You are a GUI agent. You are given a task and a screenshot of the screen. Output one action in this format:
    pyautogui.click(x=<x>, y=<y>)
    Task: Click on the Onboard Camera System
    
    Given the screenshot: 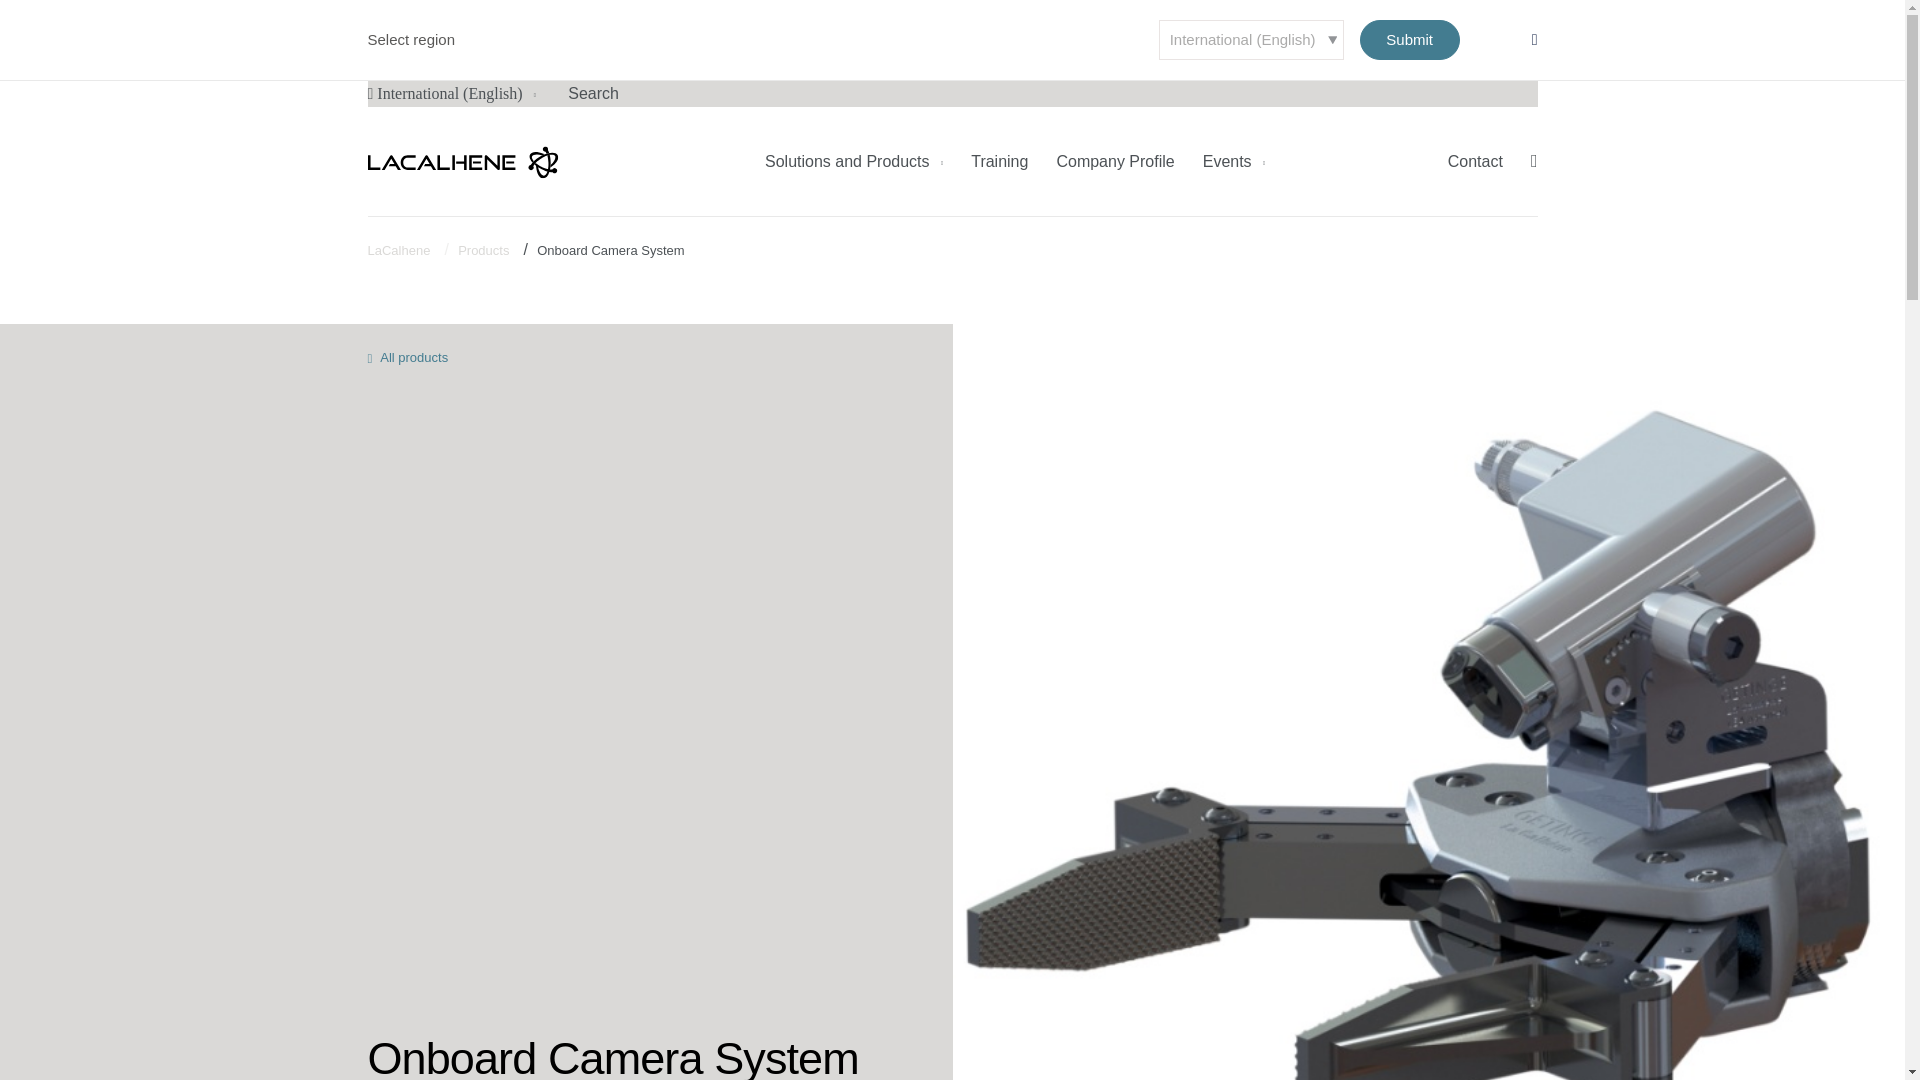 What is the action you would take?
    pyautogui.click(x=610, y=250)
    